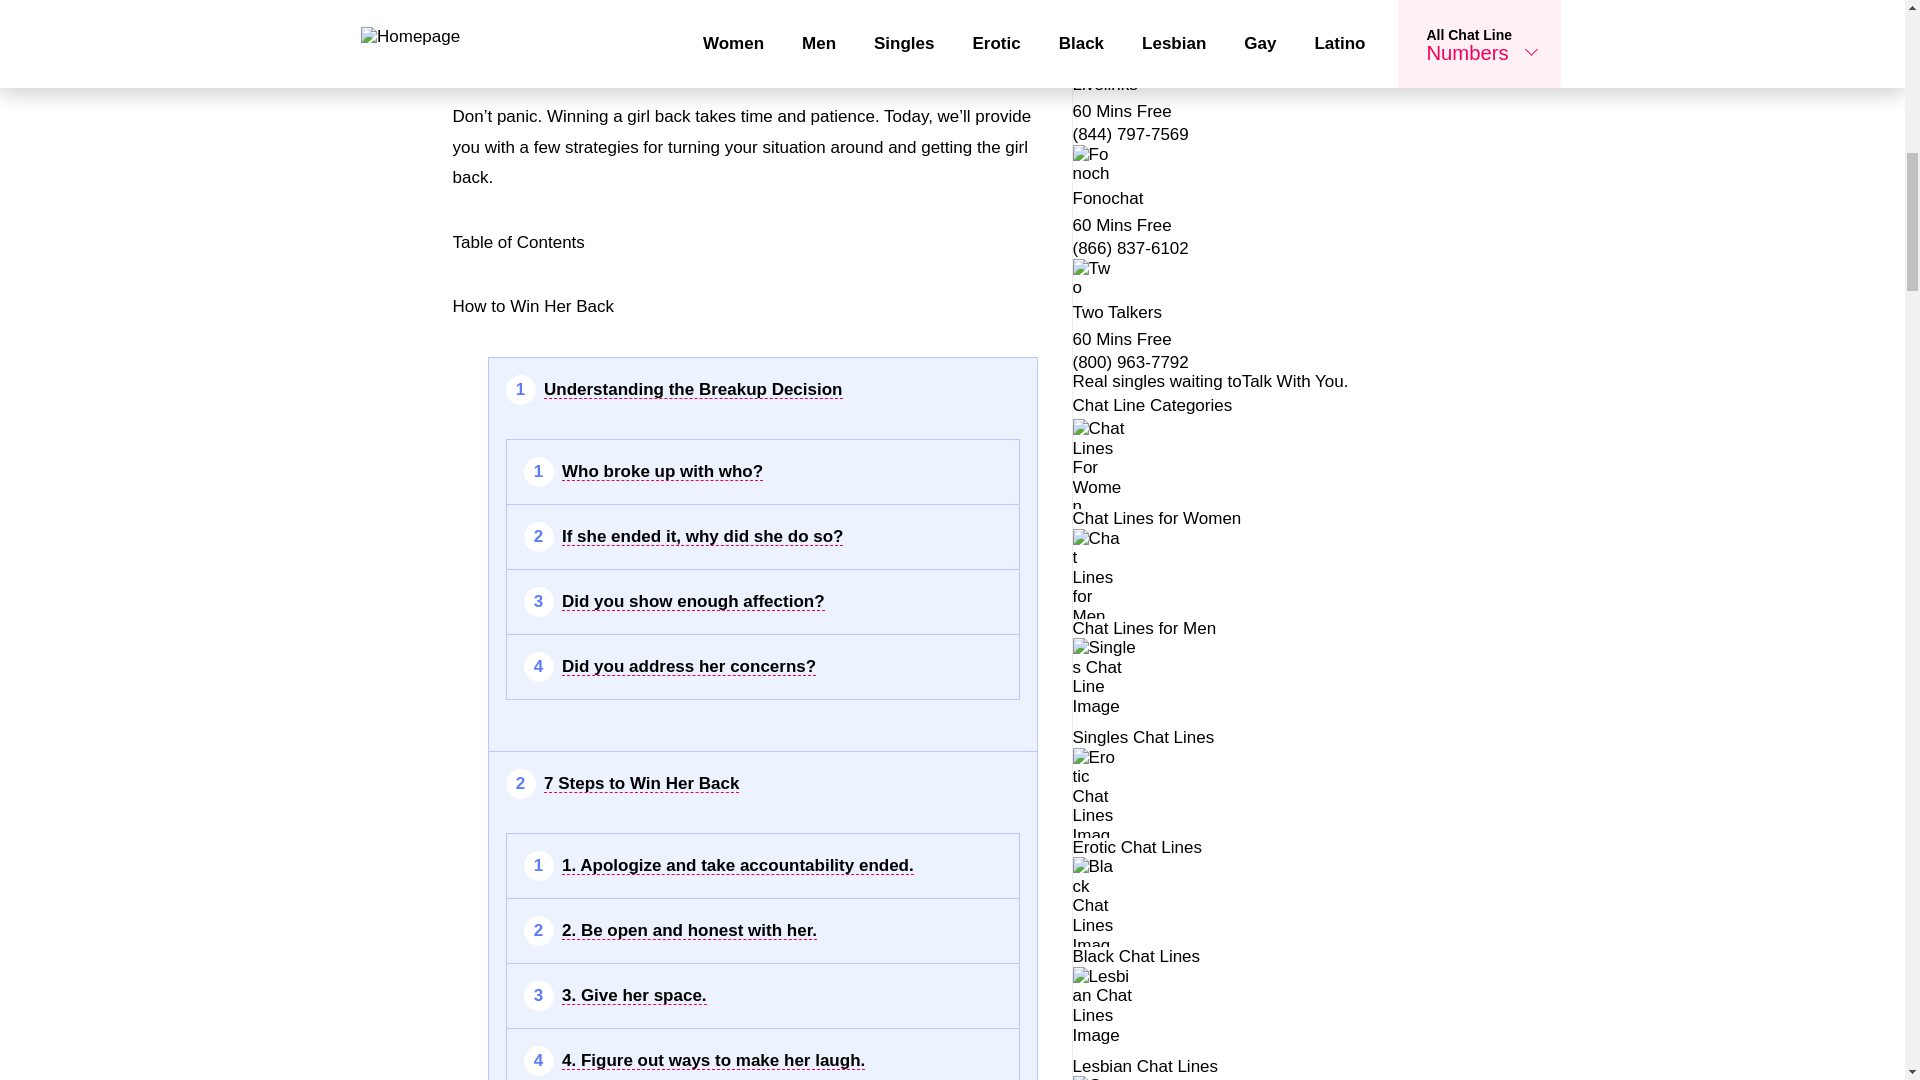 Image resolution: width=1920 pixels, height=1080 pixels. Describe the element at coordinates (714, 1060) in the screenshot. I see `4. Figure out ways to make her laugh.` at that location.